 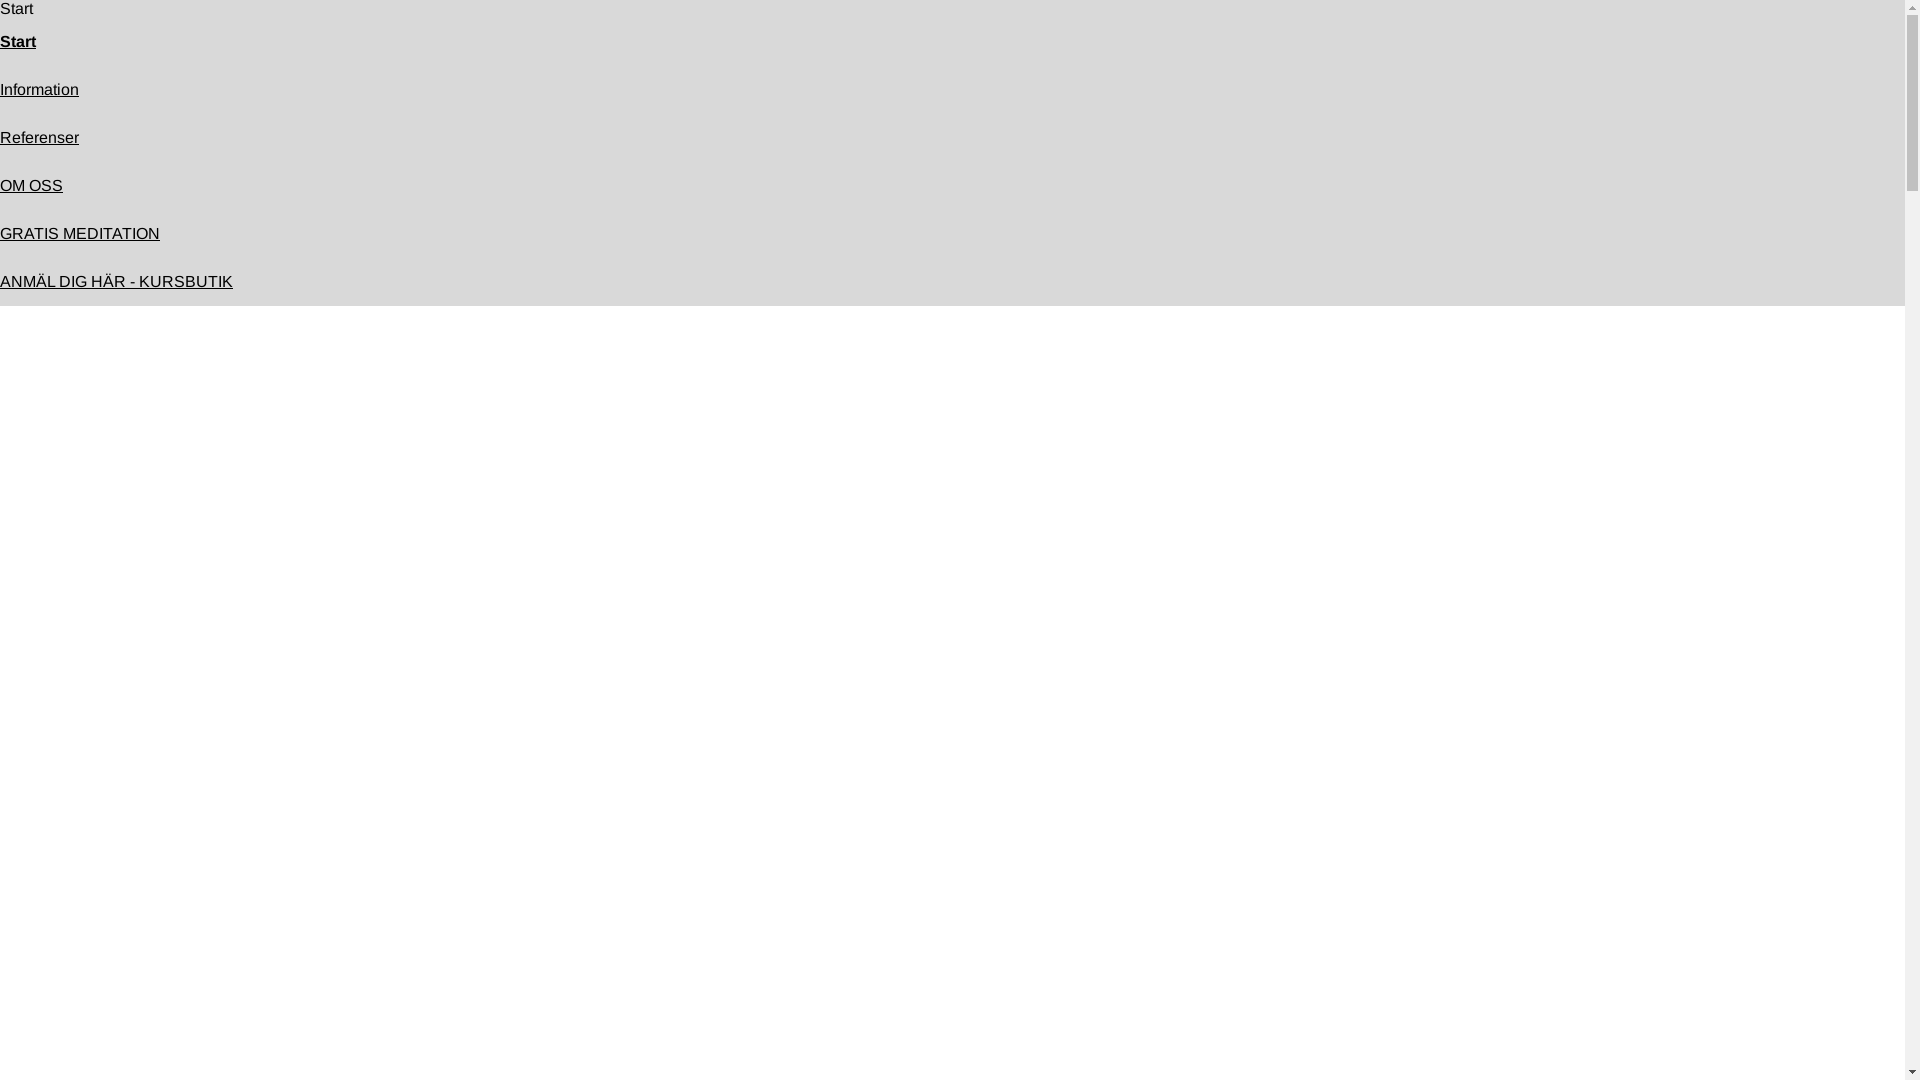 I want to click on GRATIS MEDITATION, so click(x=80, y=234).